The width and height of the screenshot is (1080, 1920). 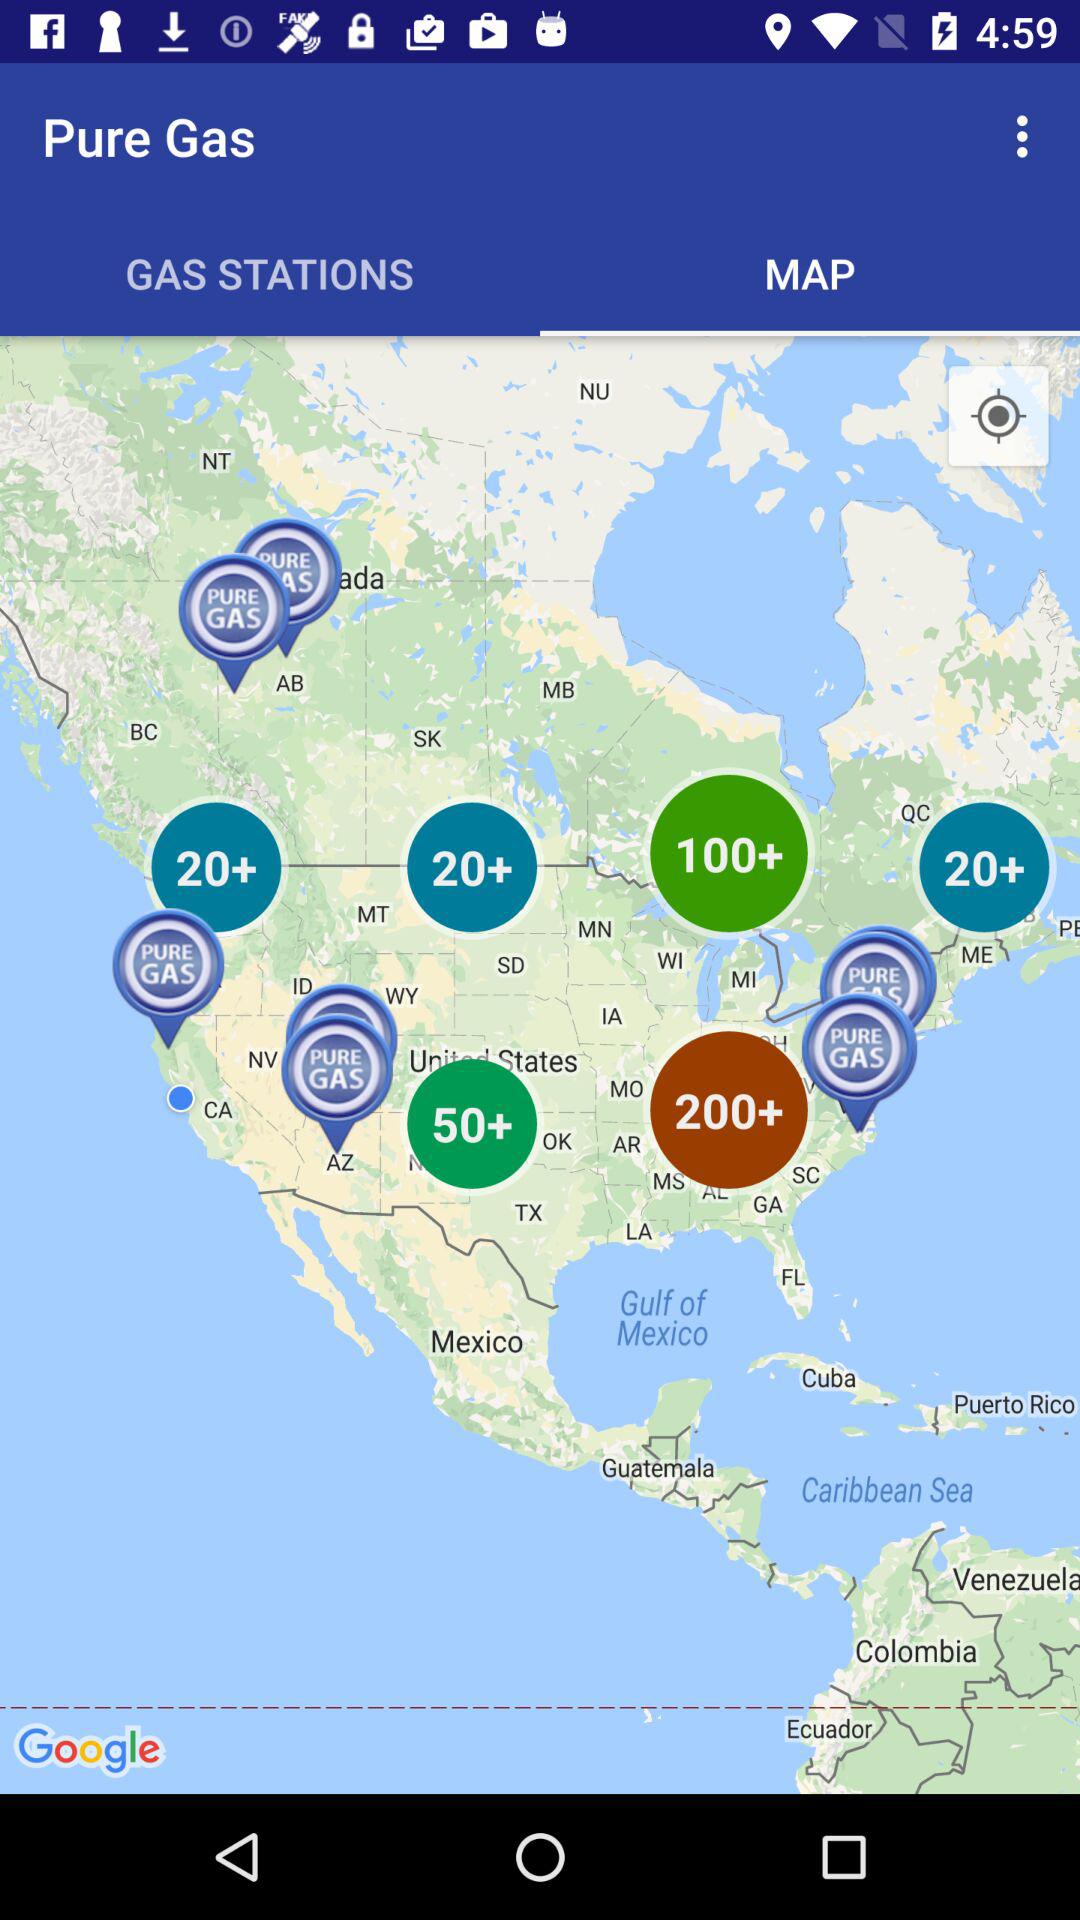 What do you see at coordinates (1028, 136) in the screenshot?
I see `open the item next to pure gas app` at bounding box center [1028, 136].